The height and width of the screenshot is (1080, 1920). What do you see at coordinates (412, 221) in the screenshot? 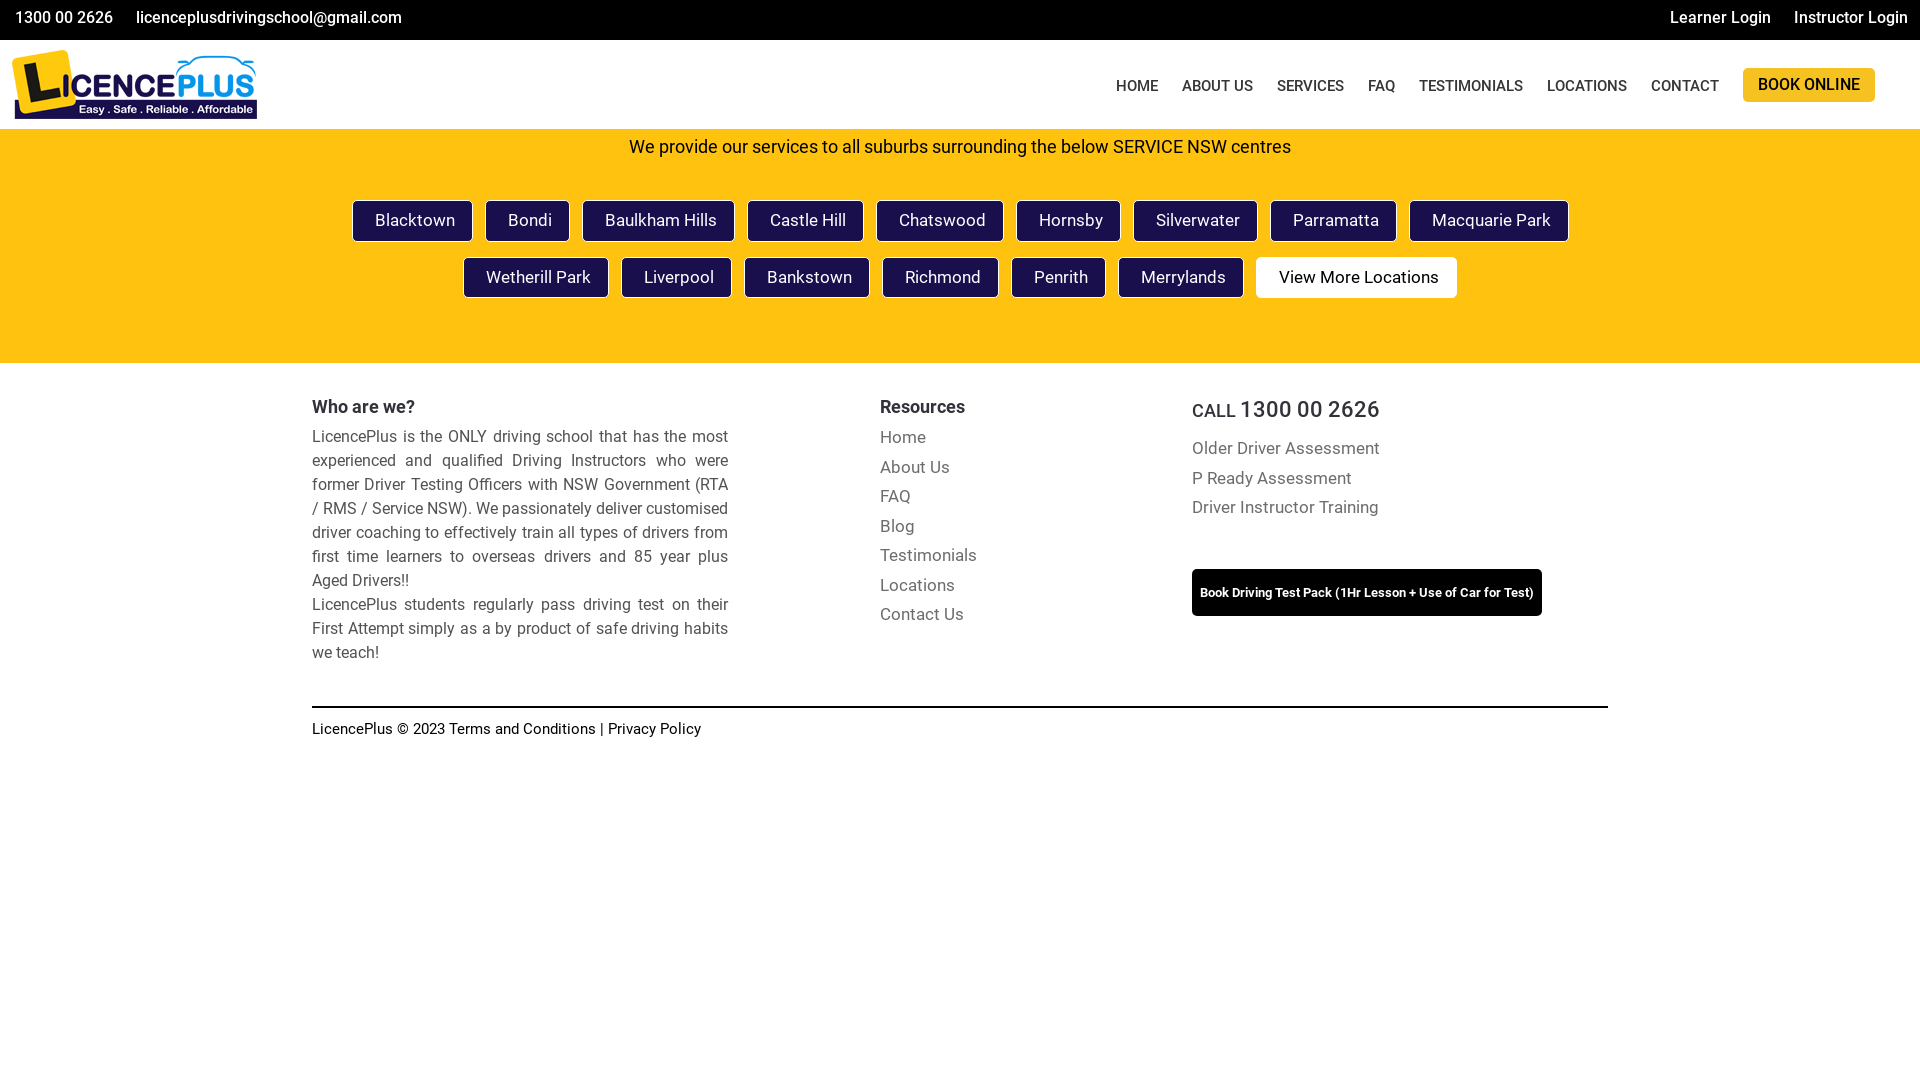
I see `Blacktown` at bounding box center [412, 221].